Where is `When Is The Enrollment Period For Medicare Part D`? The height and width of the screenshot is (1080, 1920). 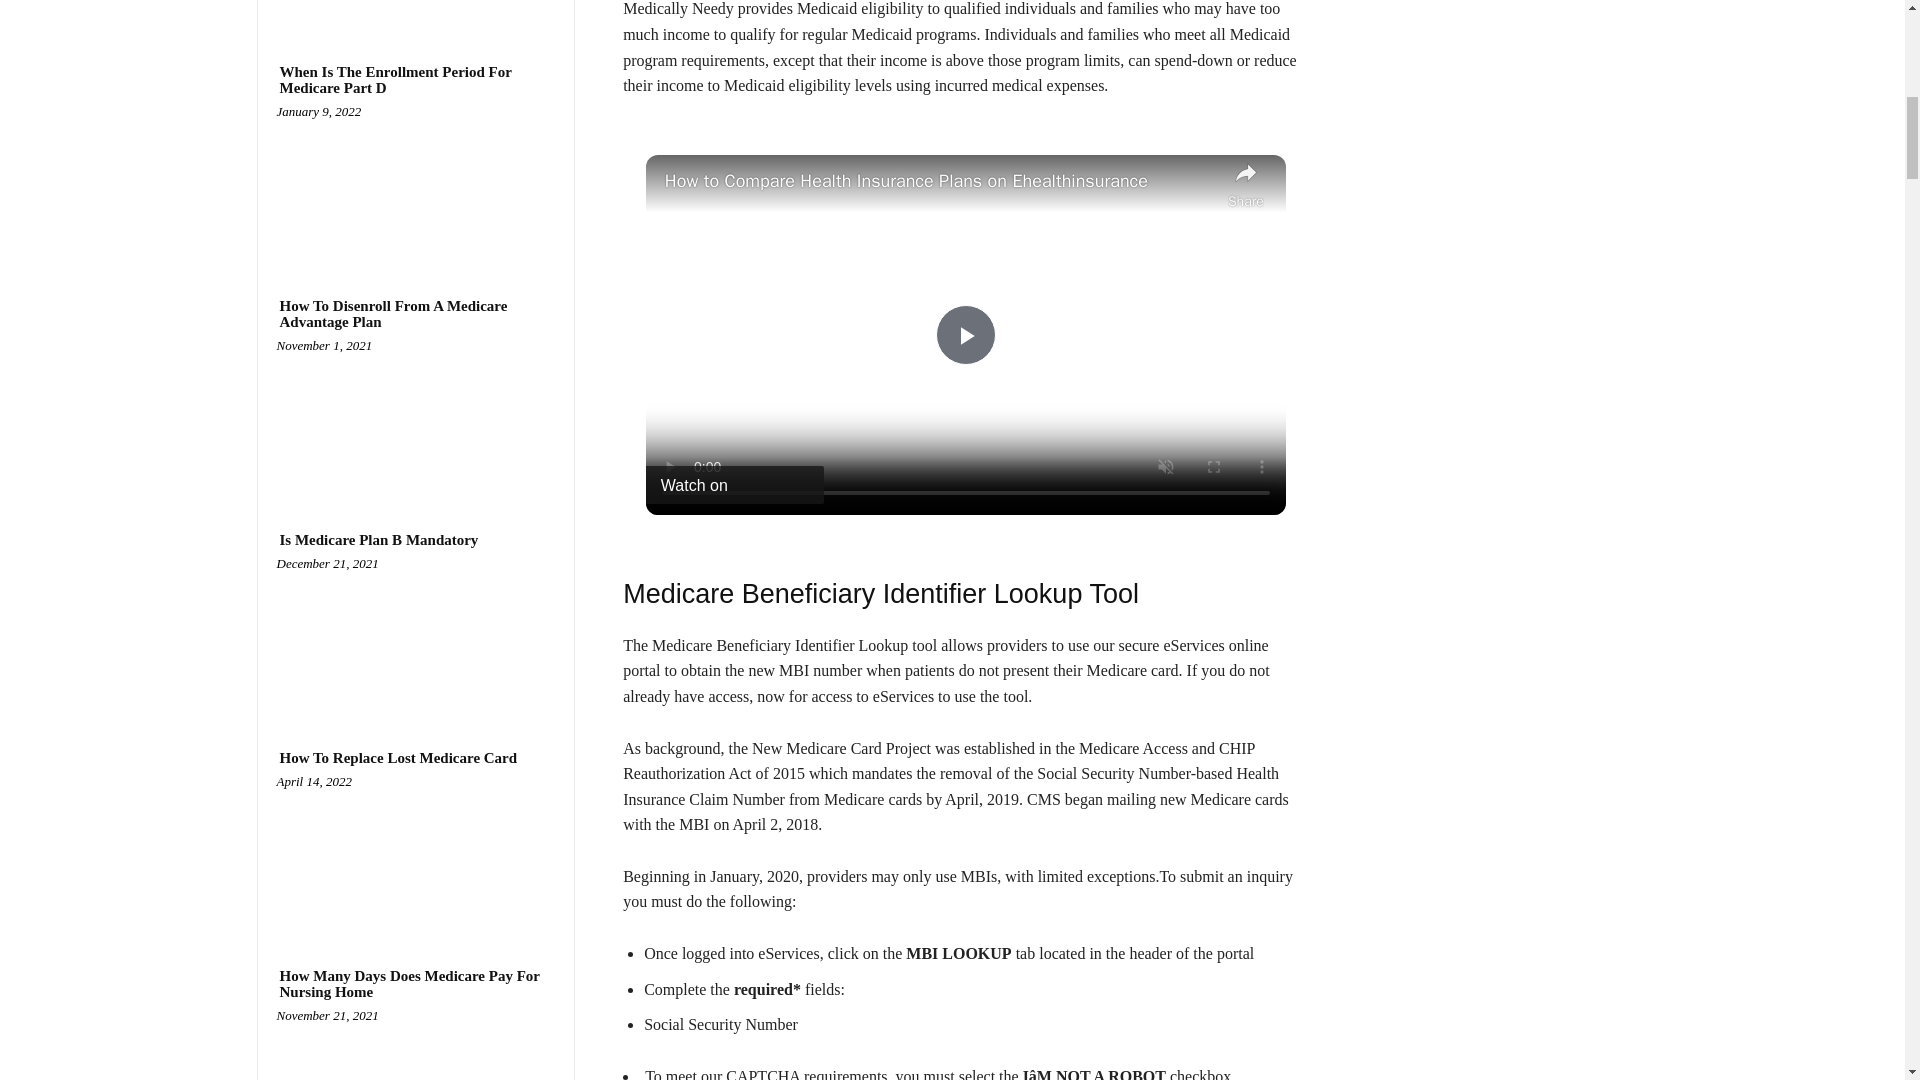 When Is The Enrollment Period For Medicare Part D is located at coordinates (415, 80).